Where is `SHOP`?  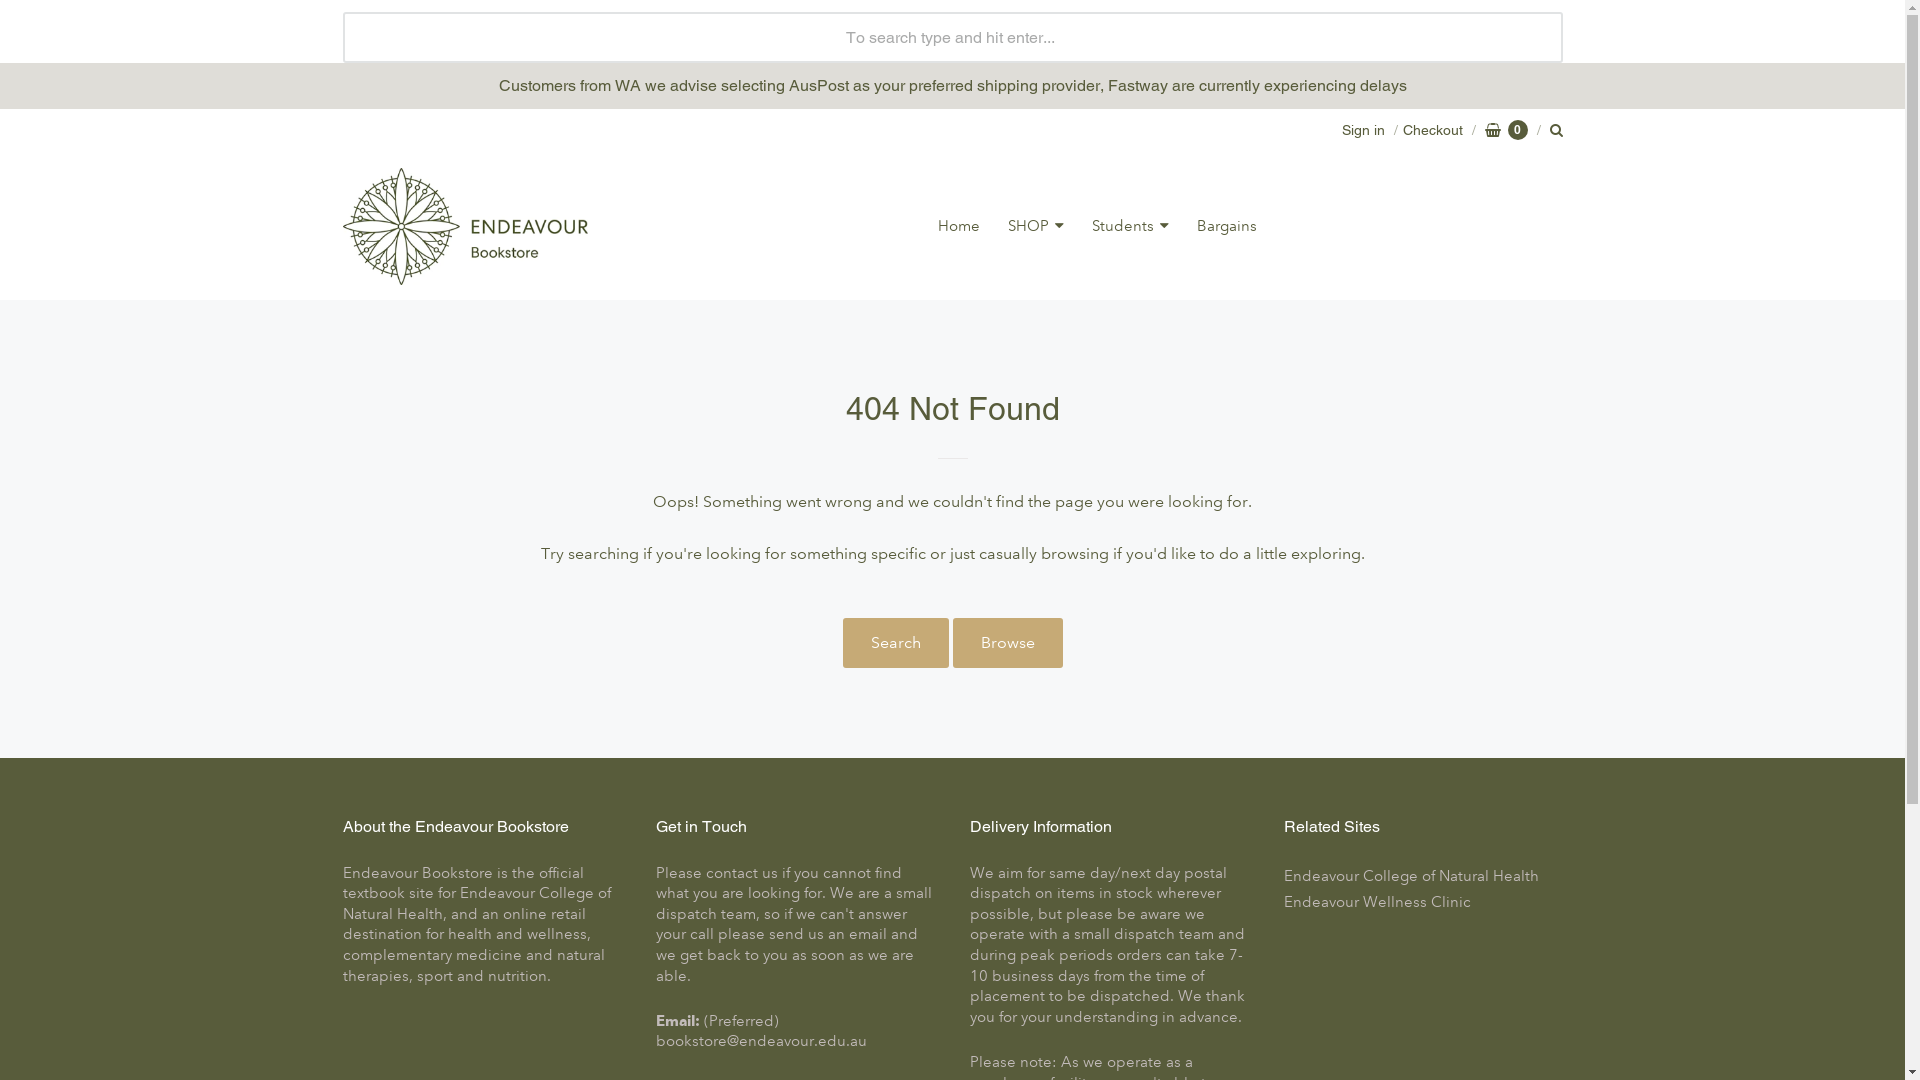
SHOP is located at coordinates (1036, 226).